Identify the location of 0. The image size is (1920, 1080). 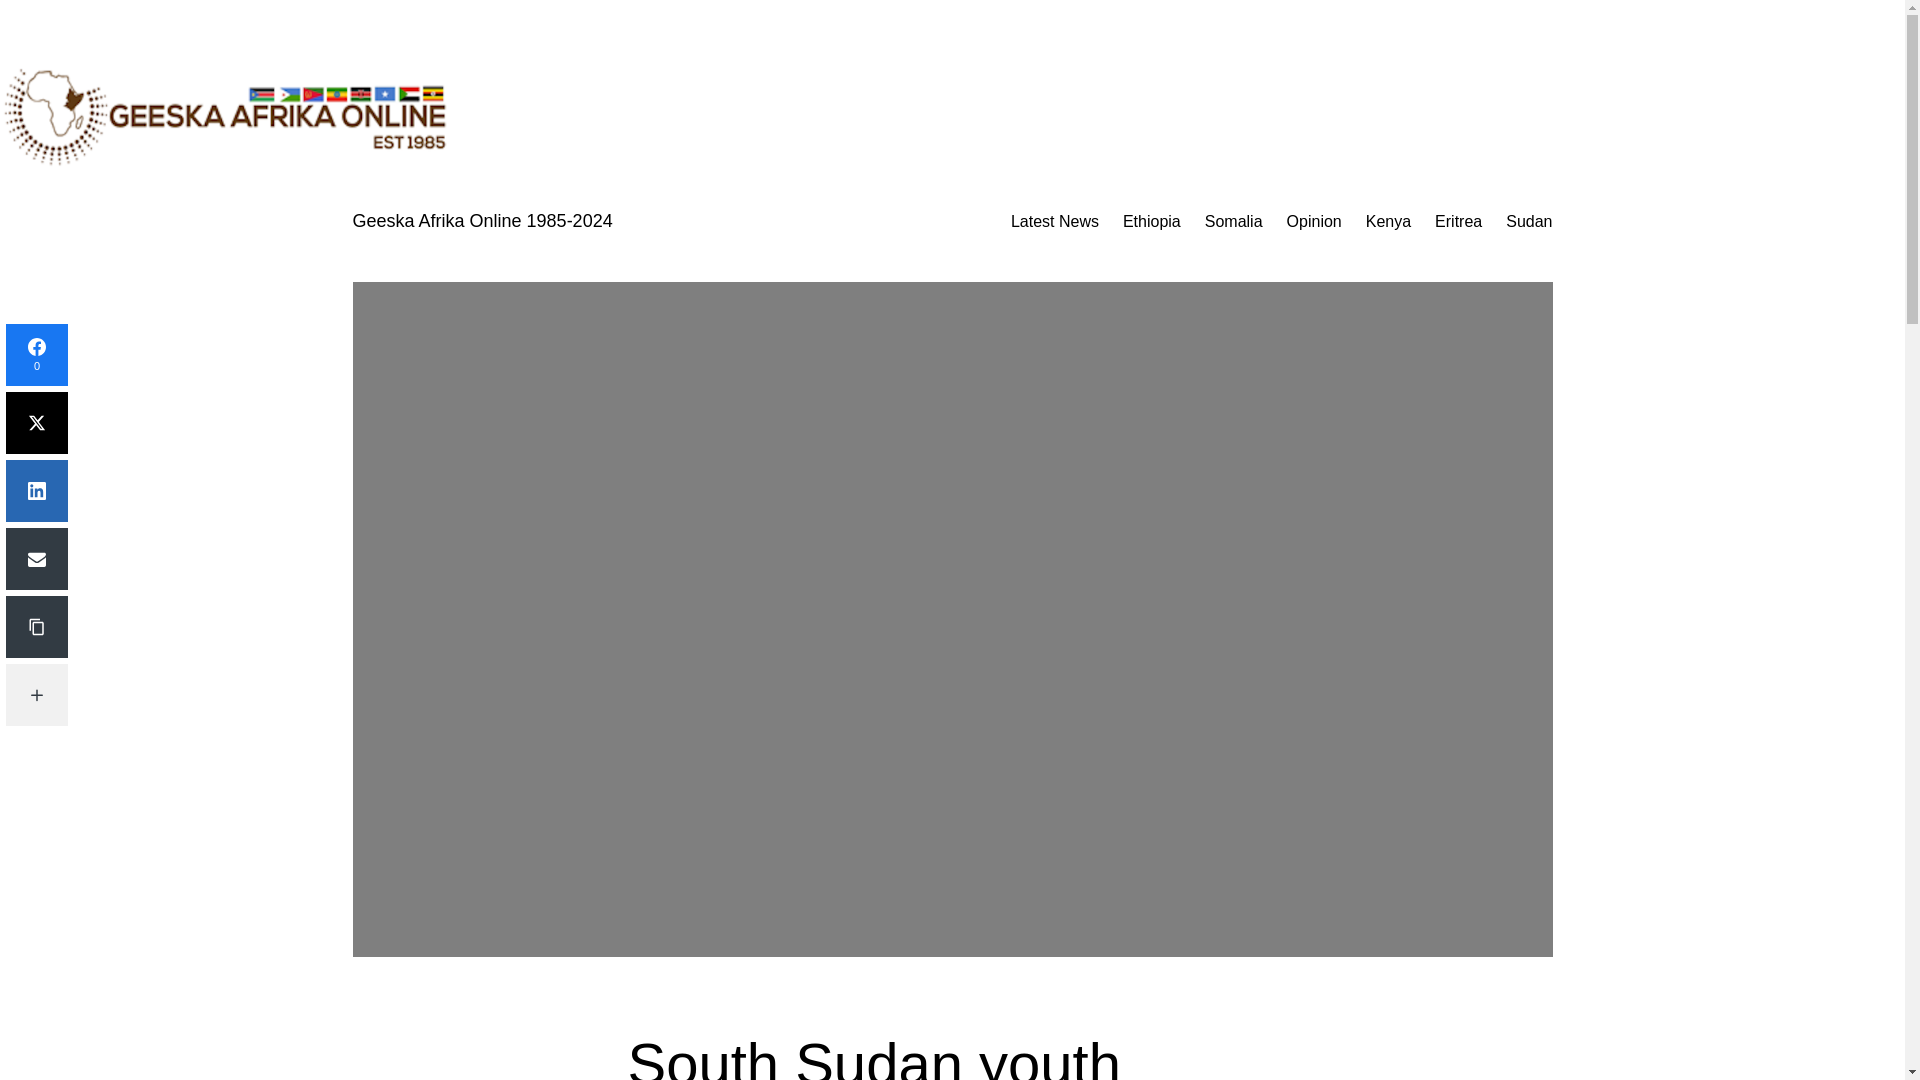
(36, 354).